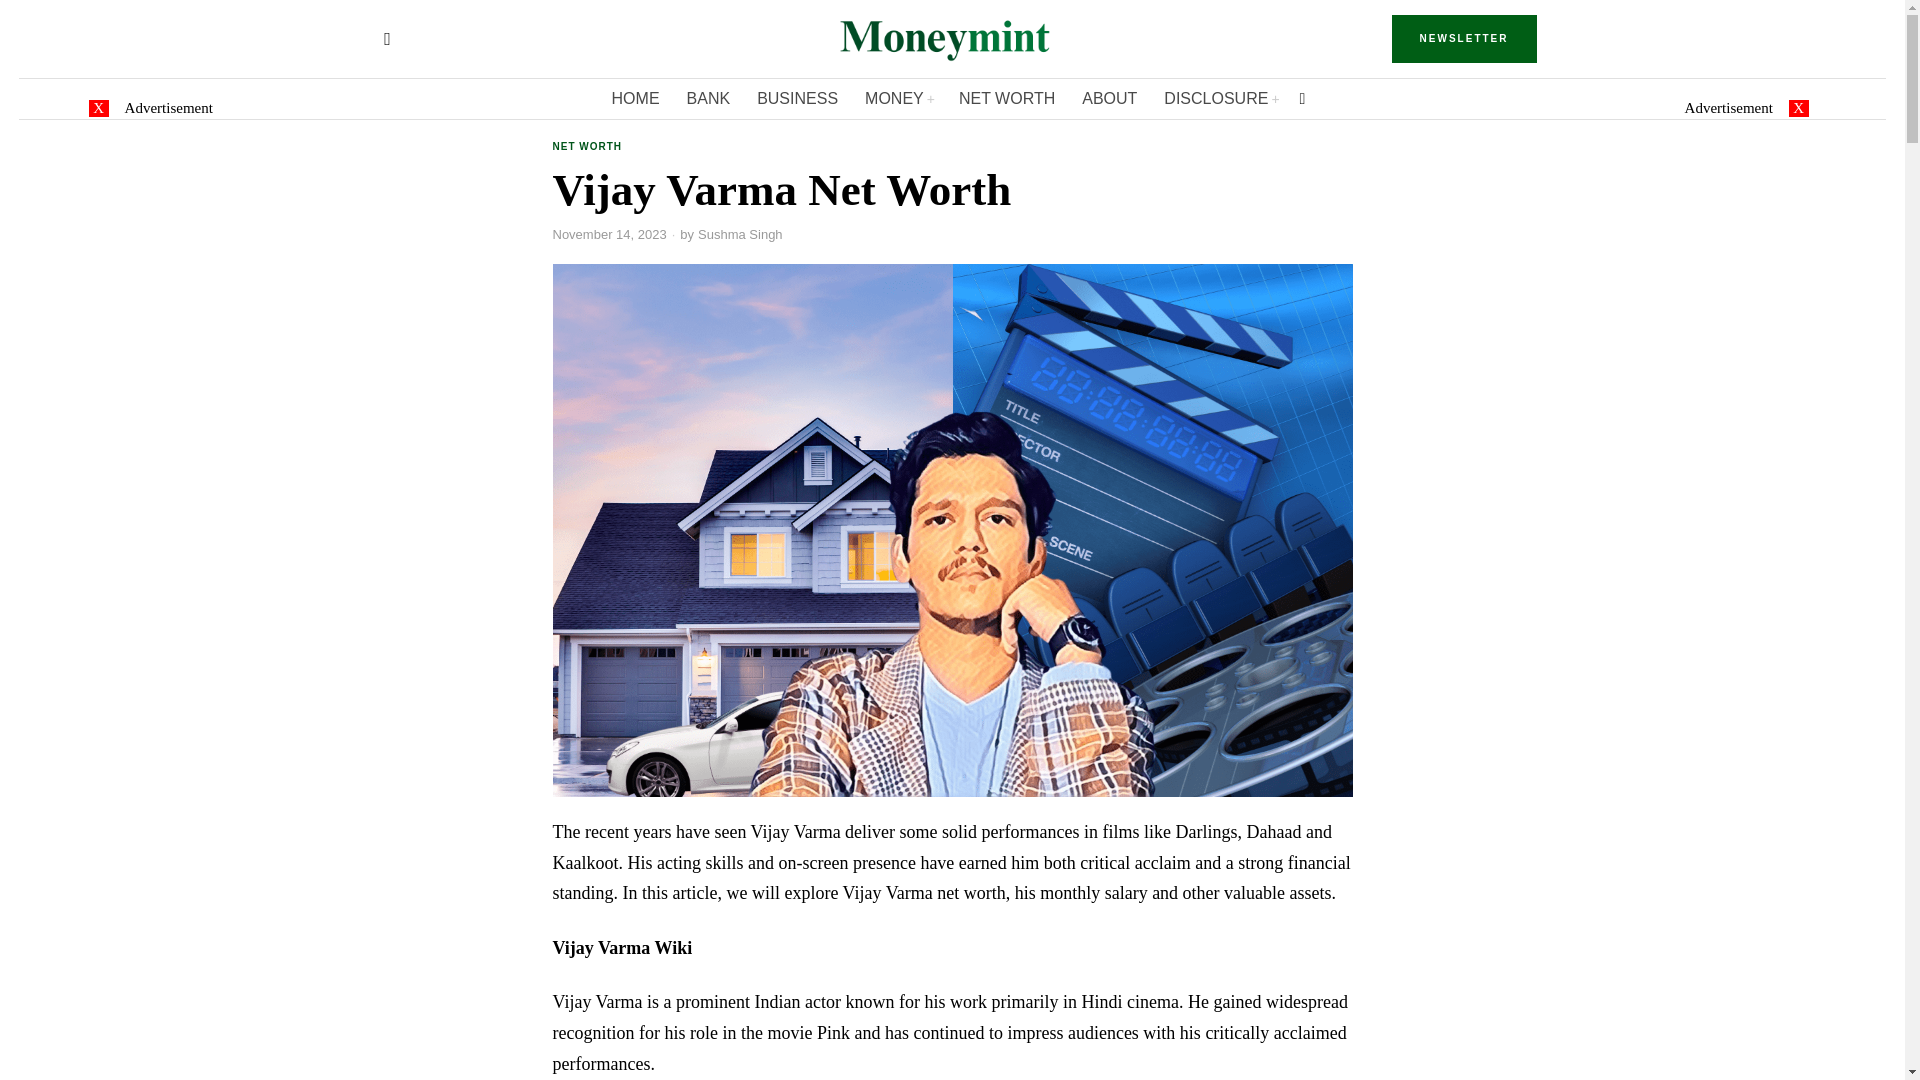  I want to click on BUSINESS, so click(798, 98).